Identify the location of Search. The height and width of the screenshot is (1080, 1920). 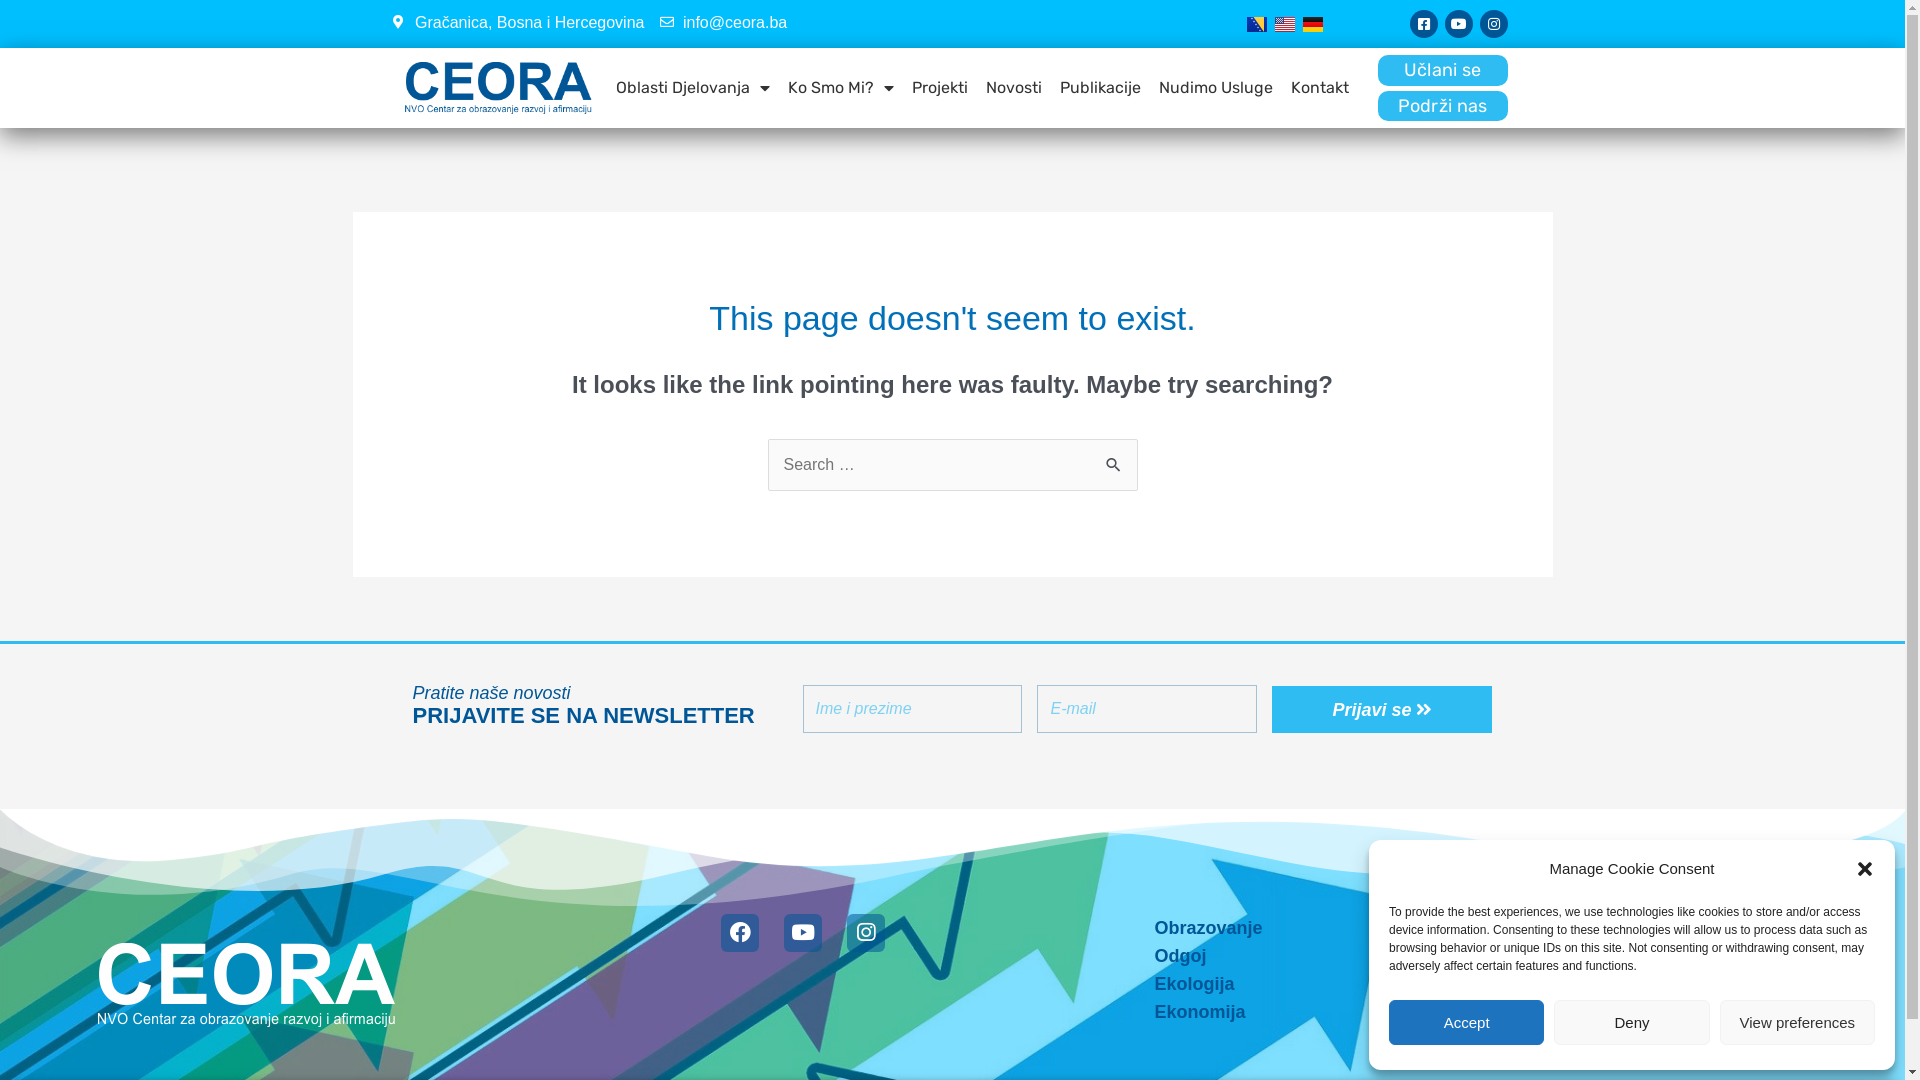
(1114, 460).